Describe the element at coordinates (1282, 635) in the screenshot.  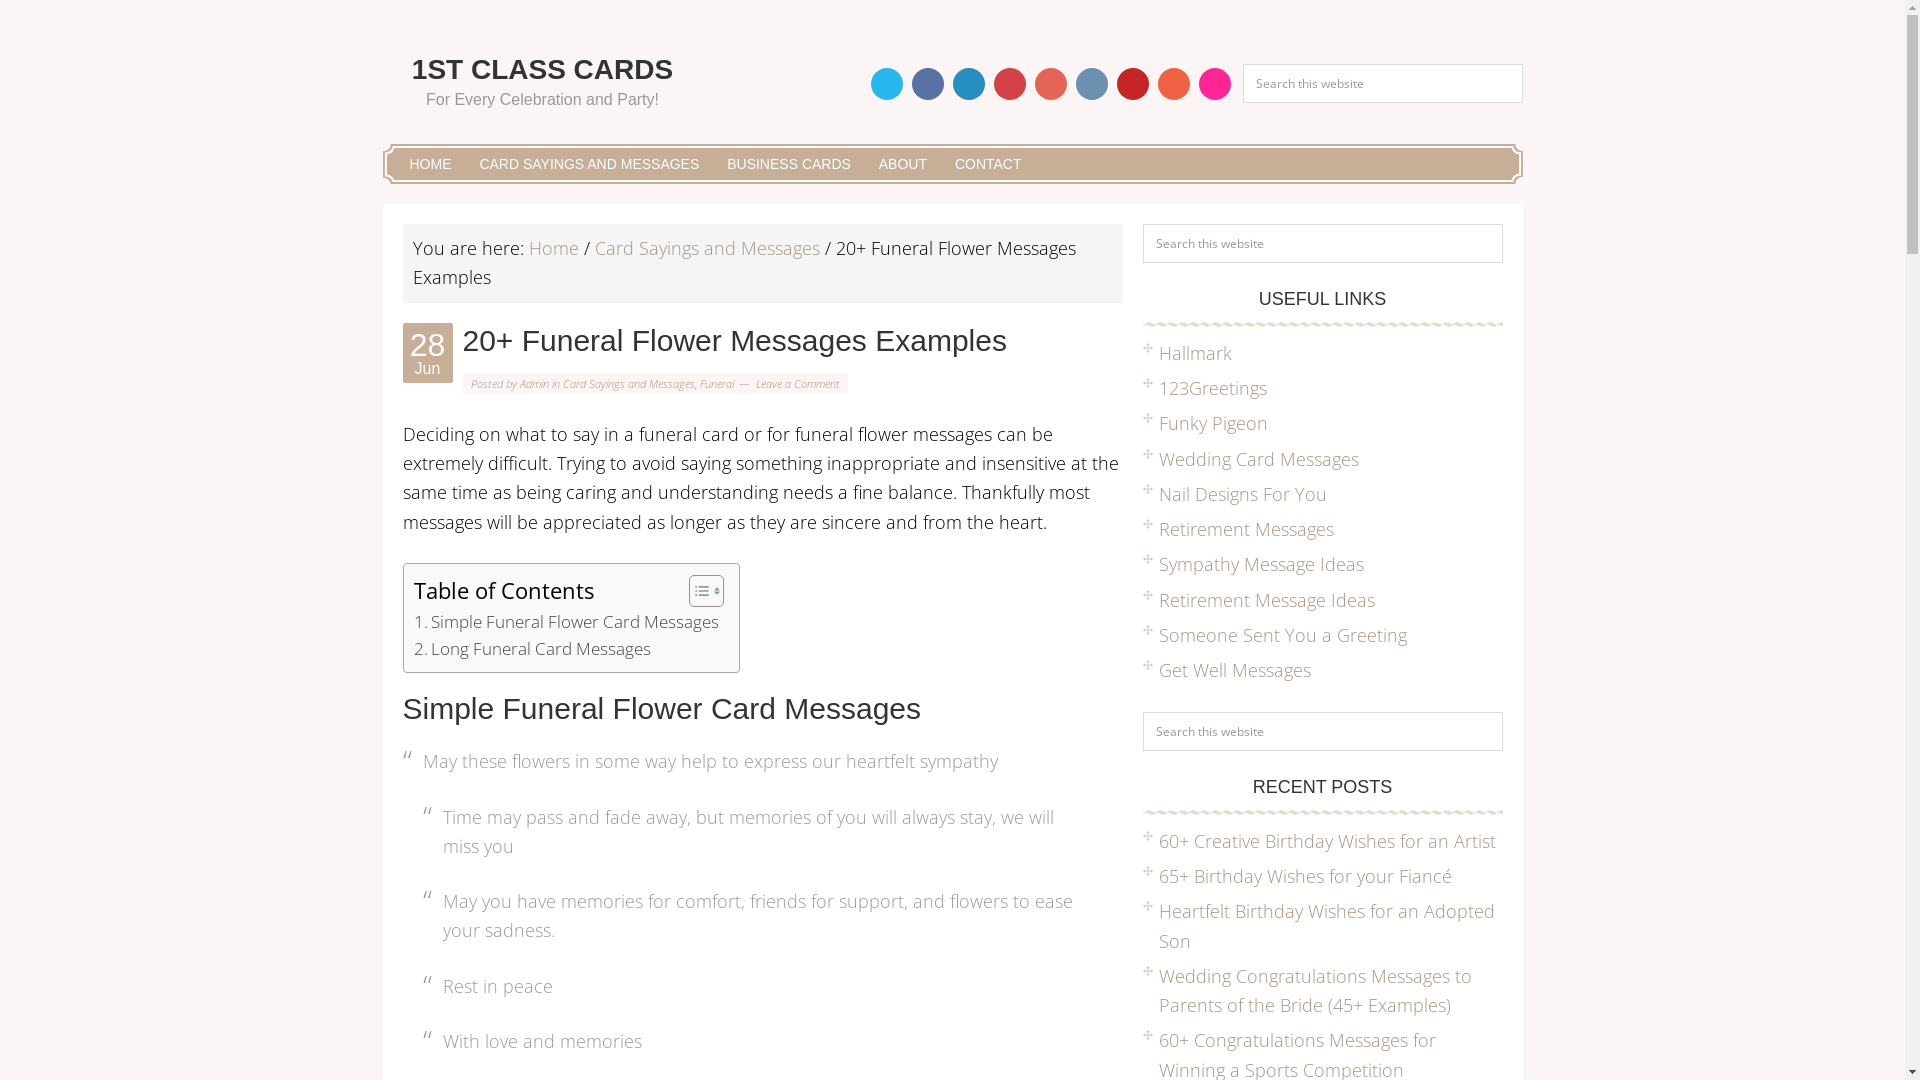
I see `Someone Sent You a Greeting` at that location.